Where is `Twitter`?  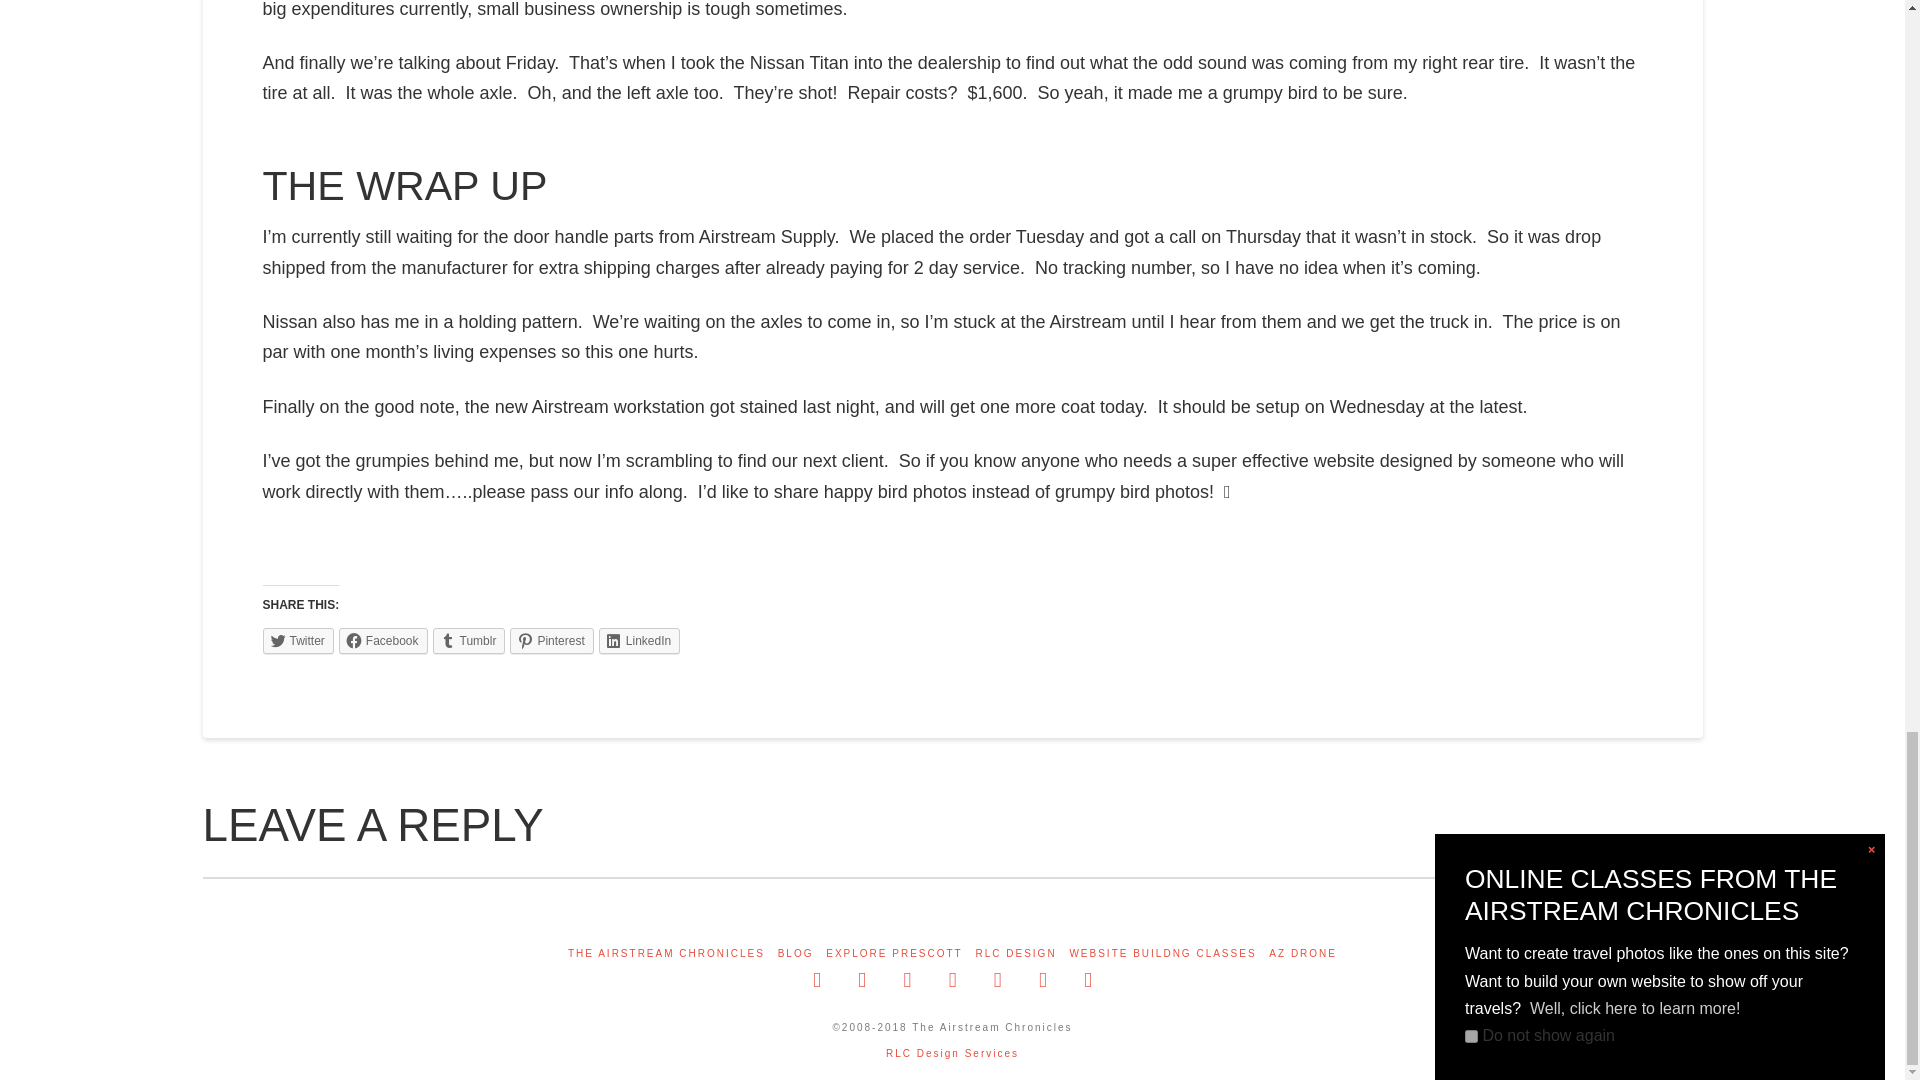 Twitter is located at coordinates (296, 640).